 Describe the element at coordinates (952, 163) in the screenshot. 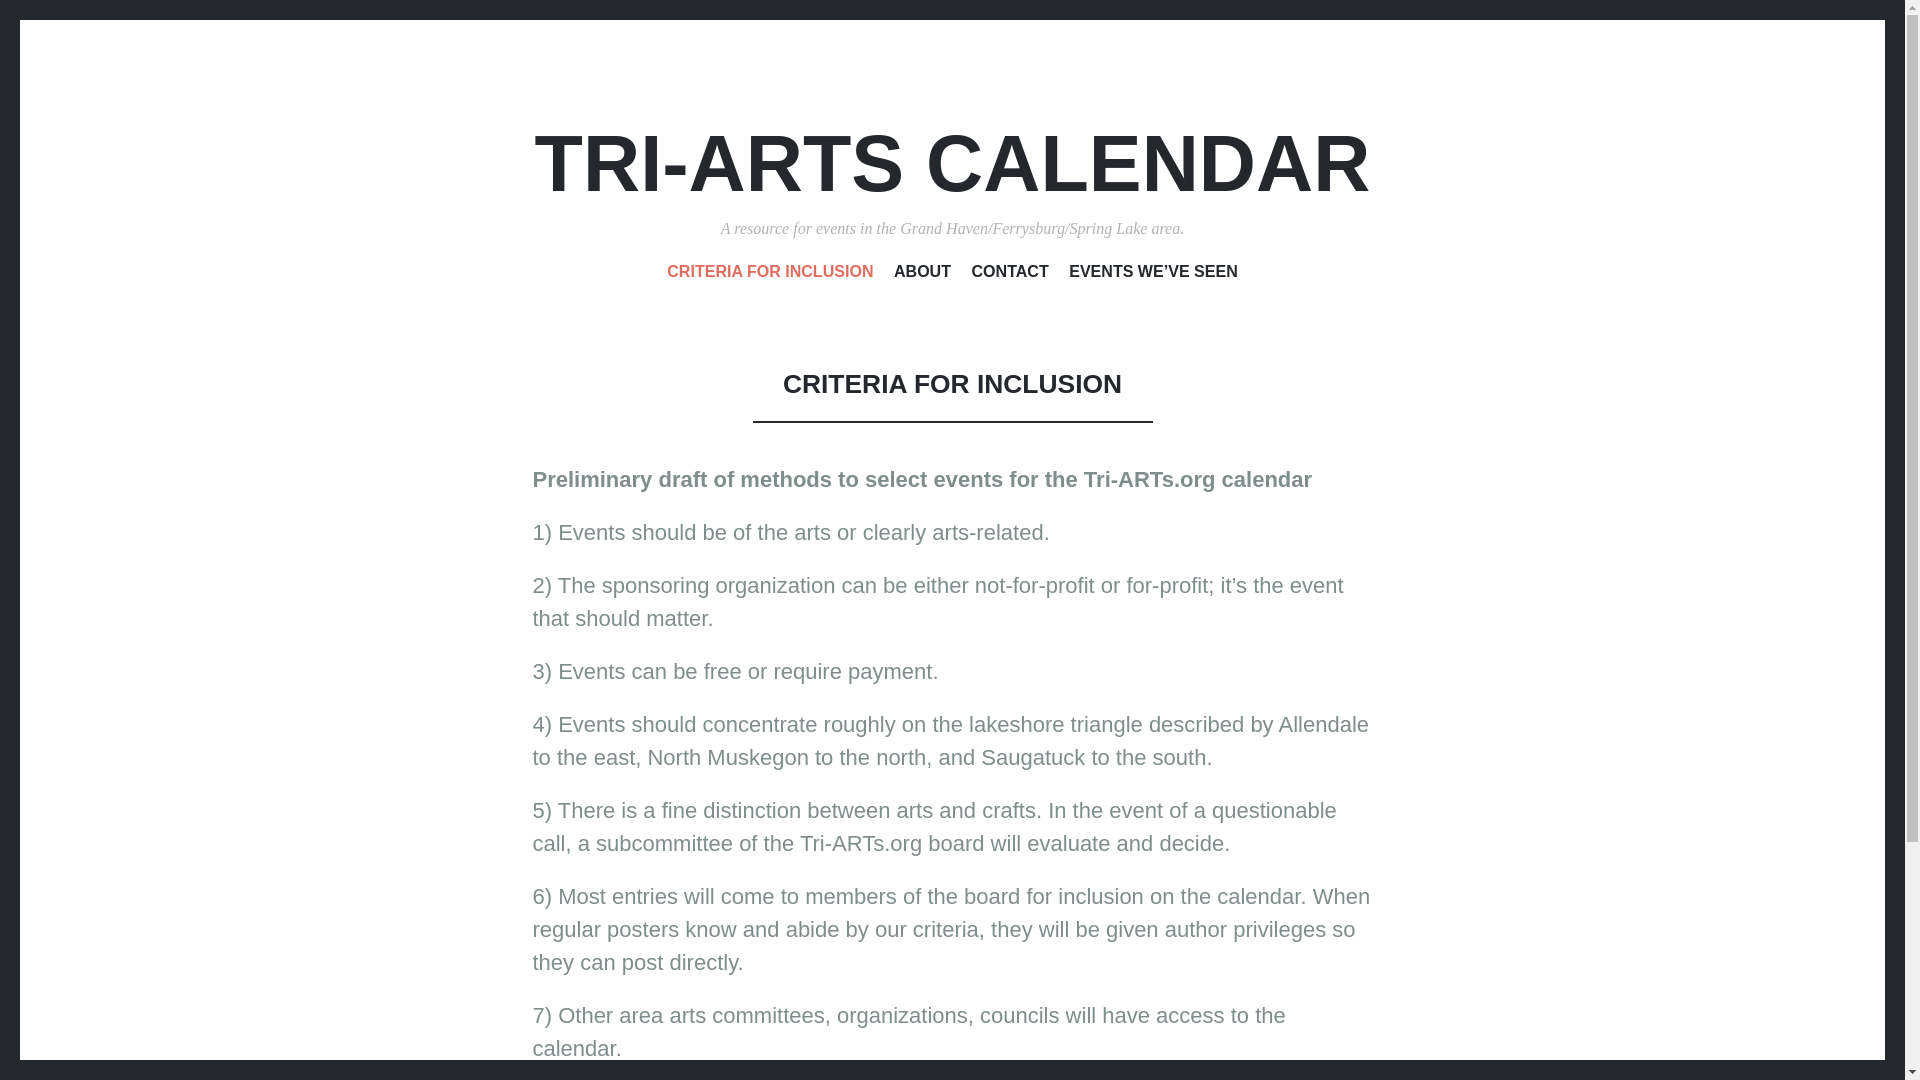

I see `TRI-ARTS CALENDAR` at that location.